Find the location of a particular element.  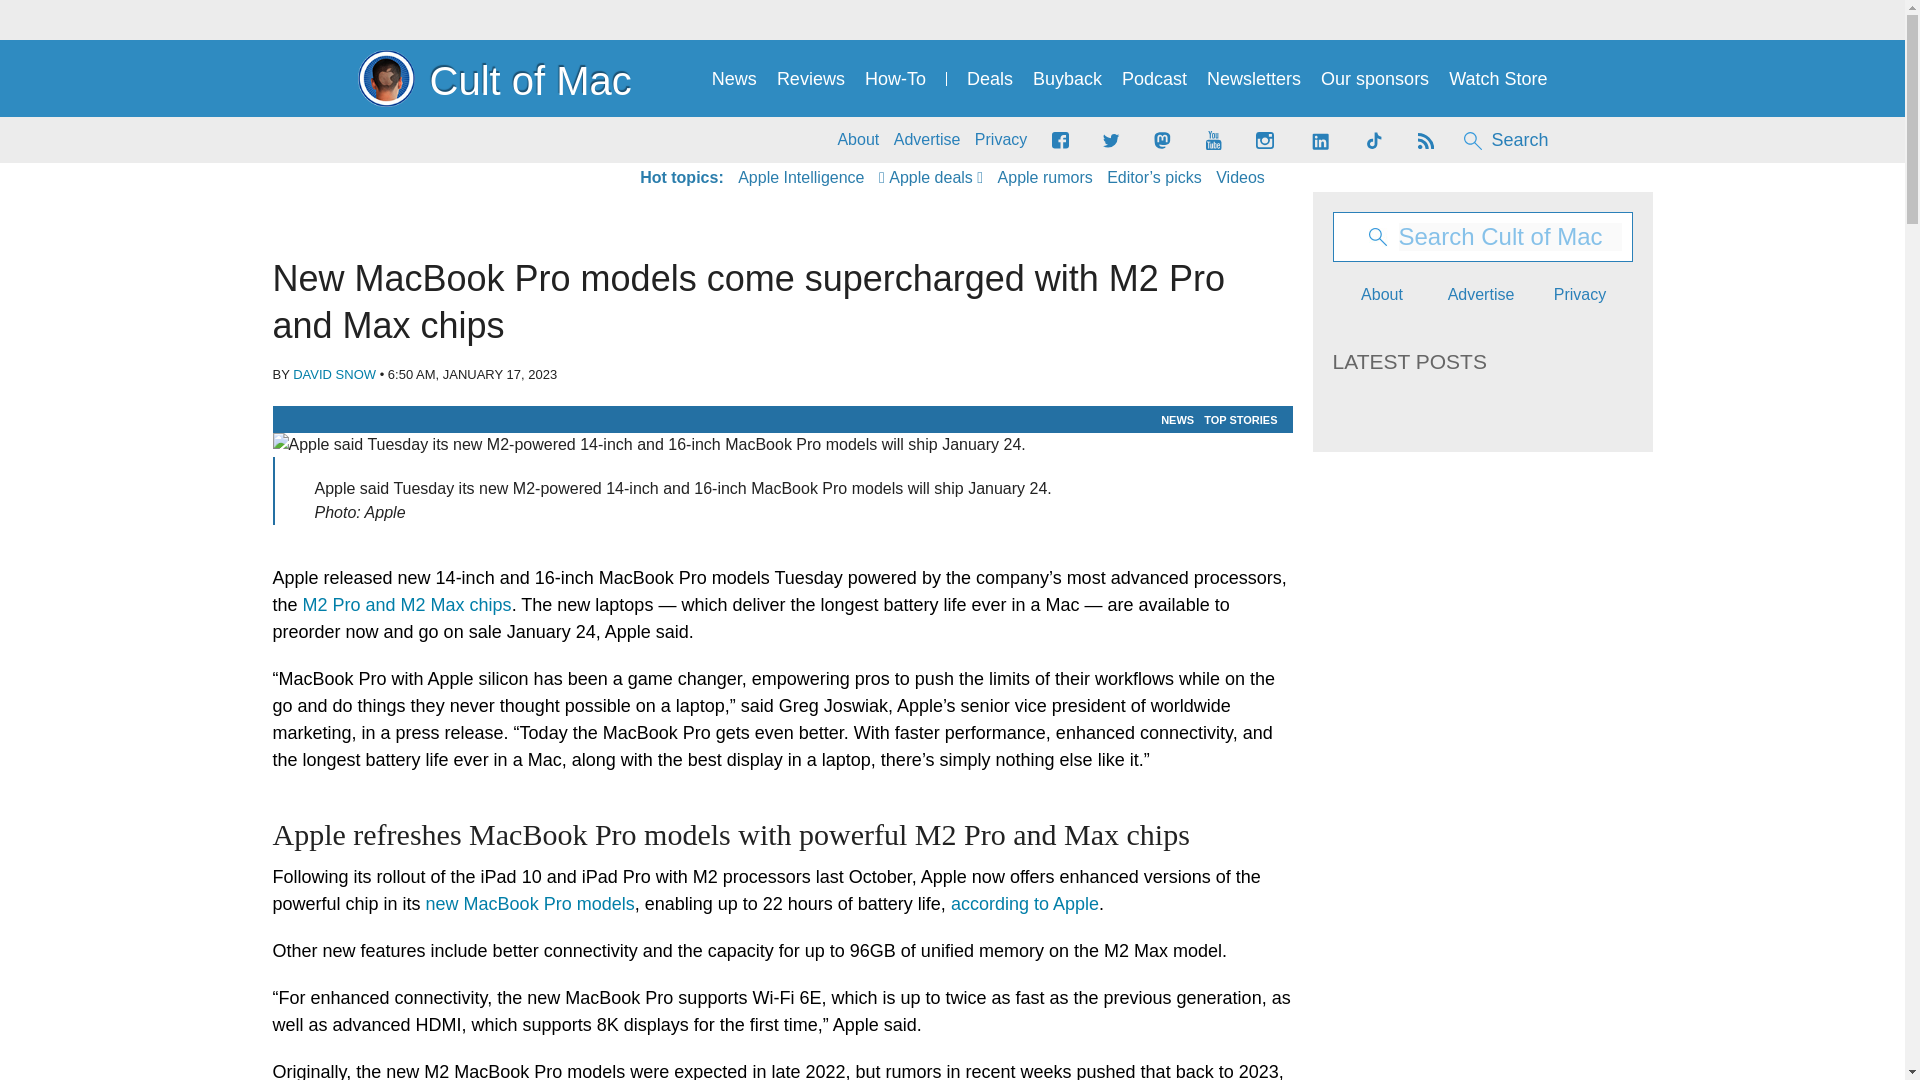

Deals is located at coordinates (990, 79).